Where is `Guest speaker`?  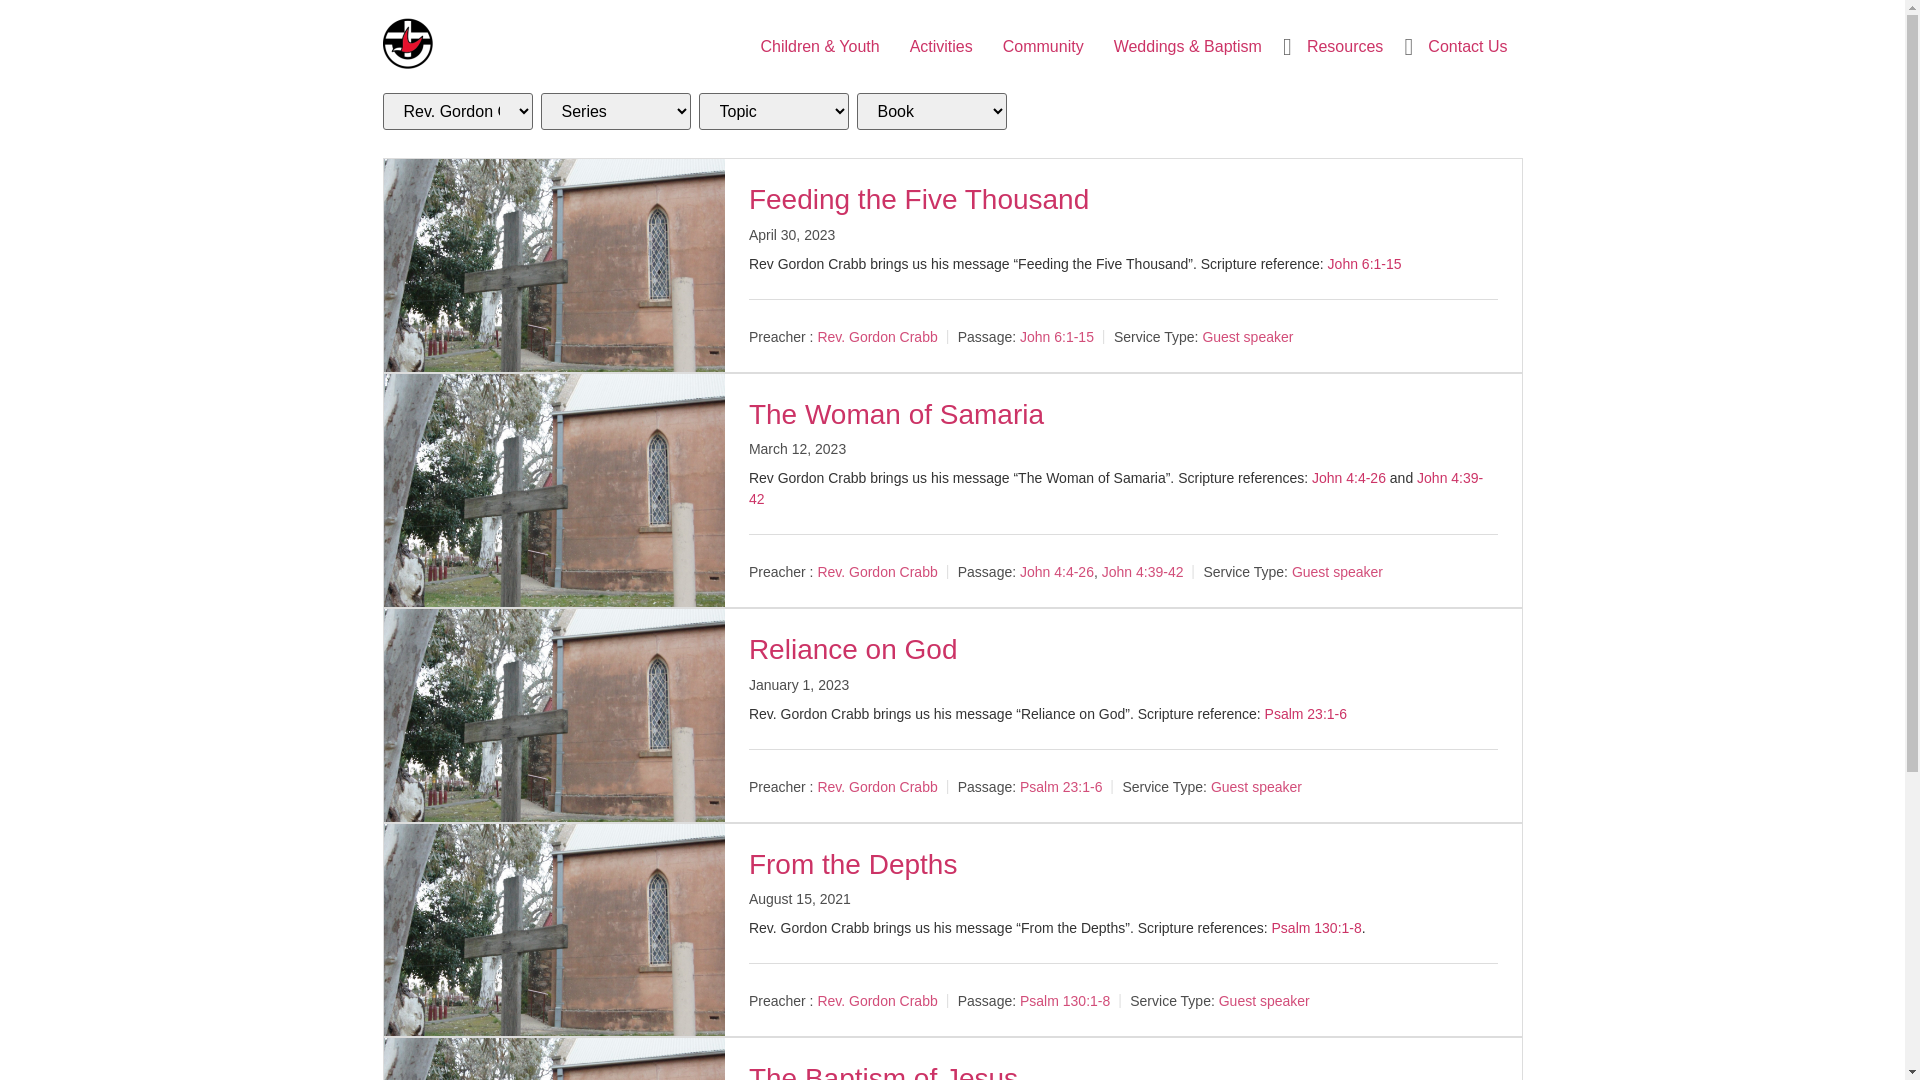 Guest speaker is located at coordinates (1248, 336).